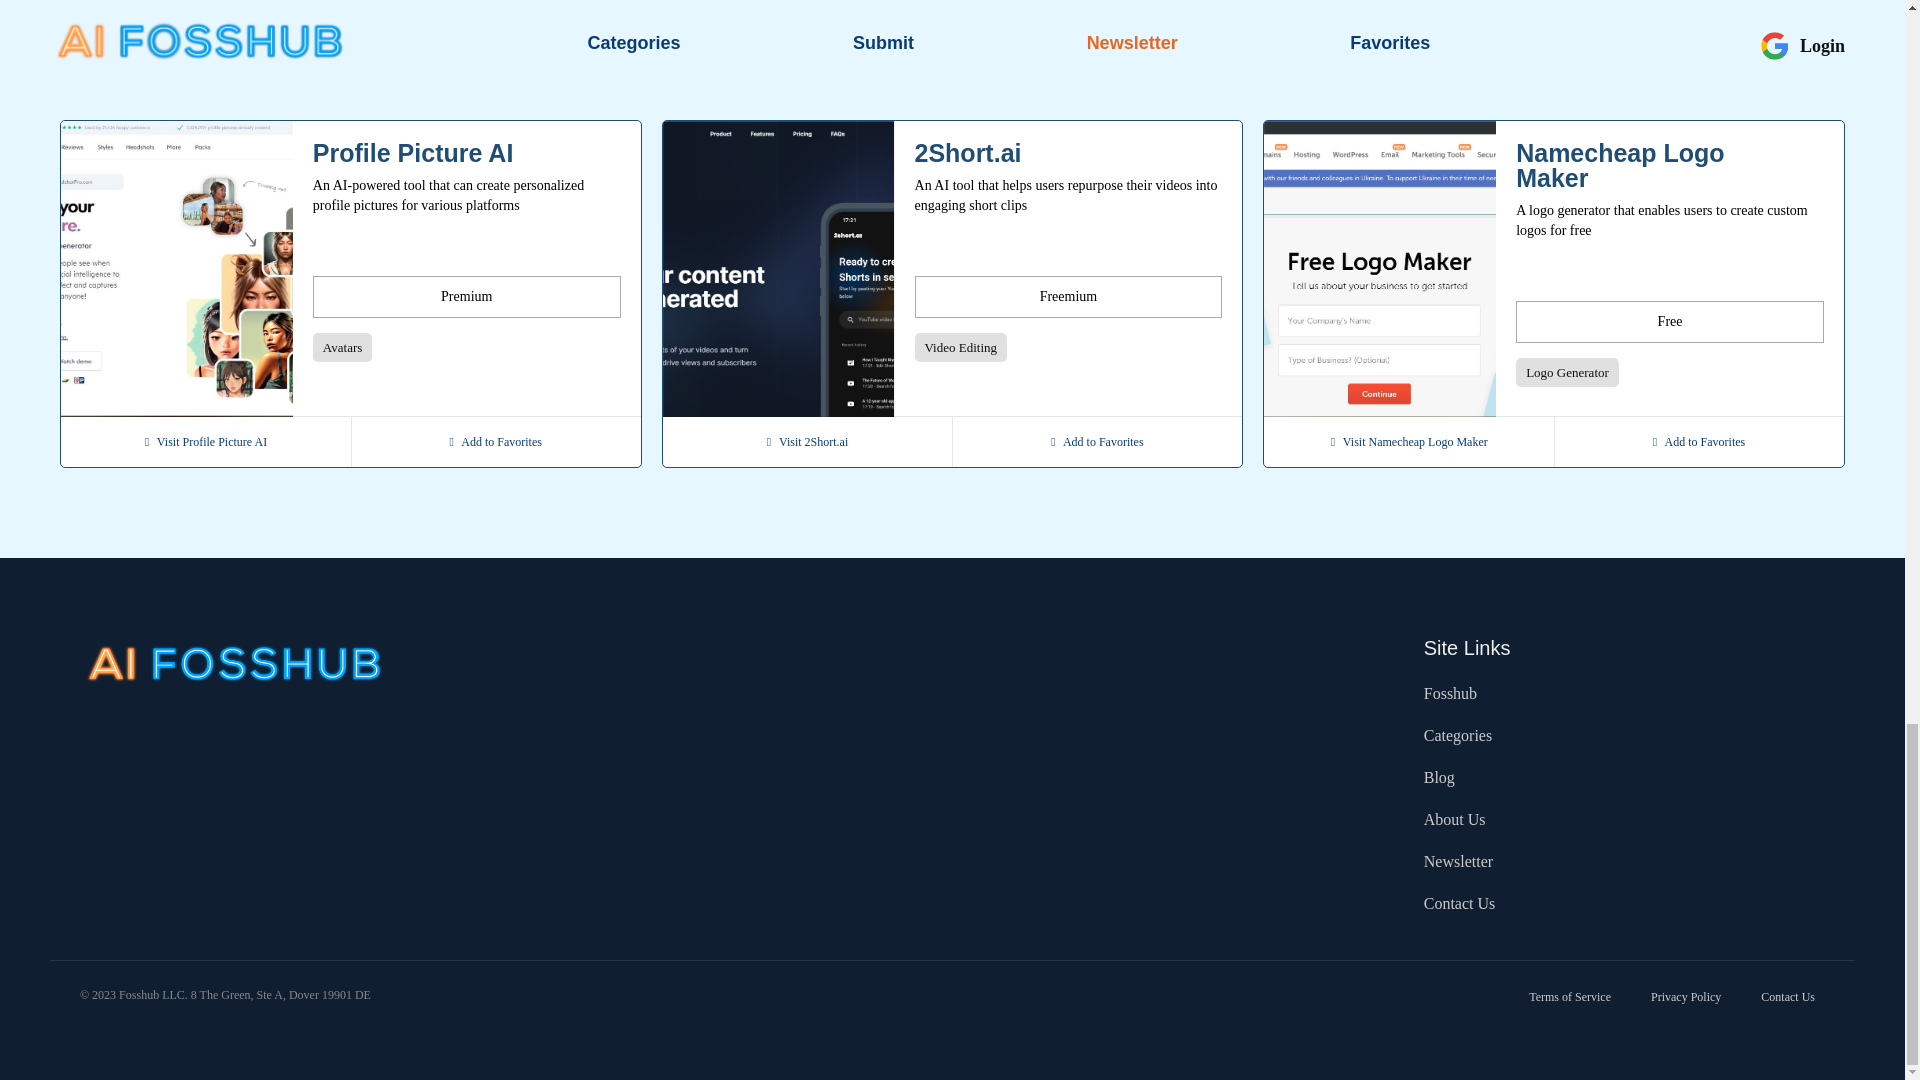  Describe the element at coordinates (342, 346) in the screenshot. I see `Avatars` at that location.